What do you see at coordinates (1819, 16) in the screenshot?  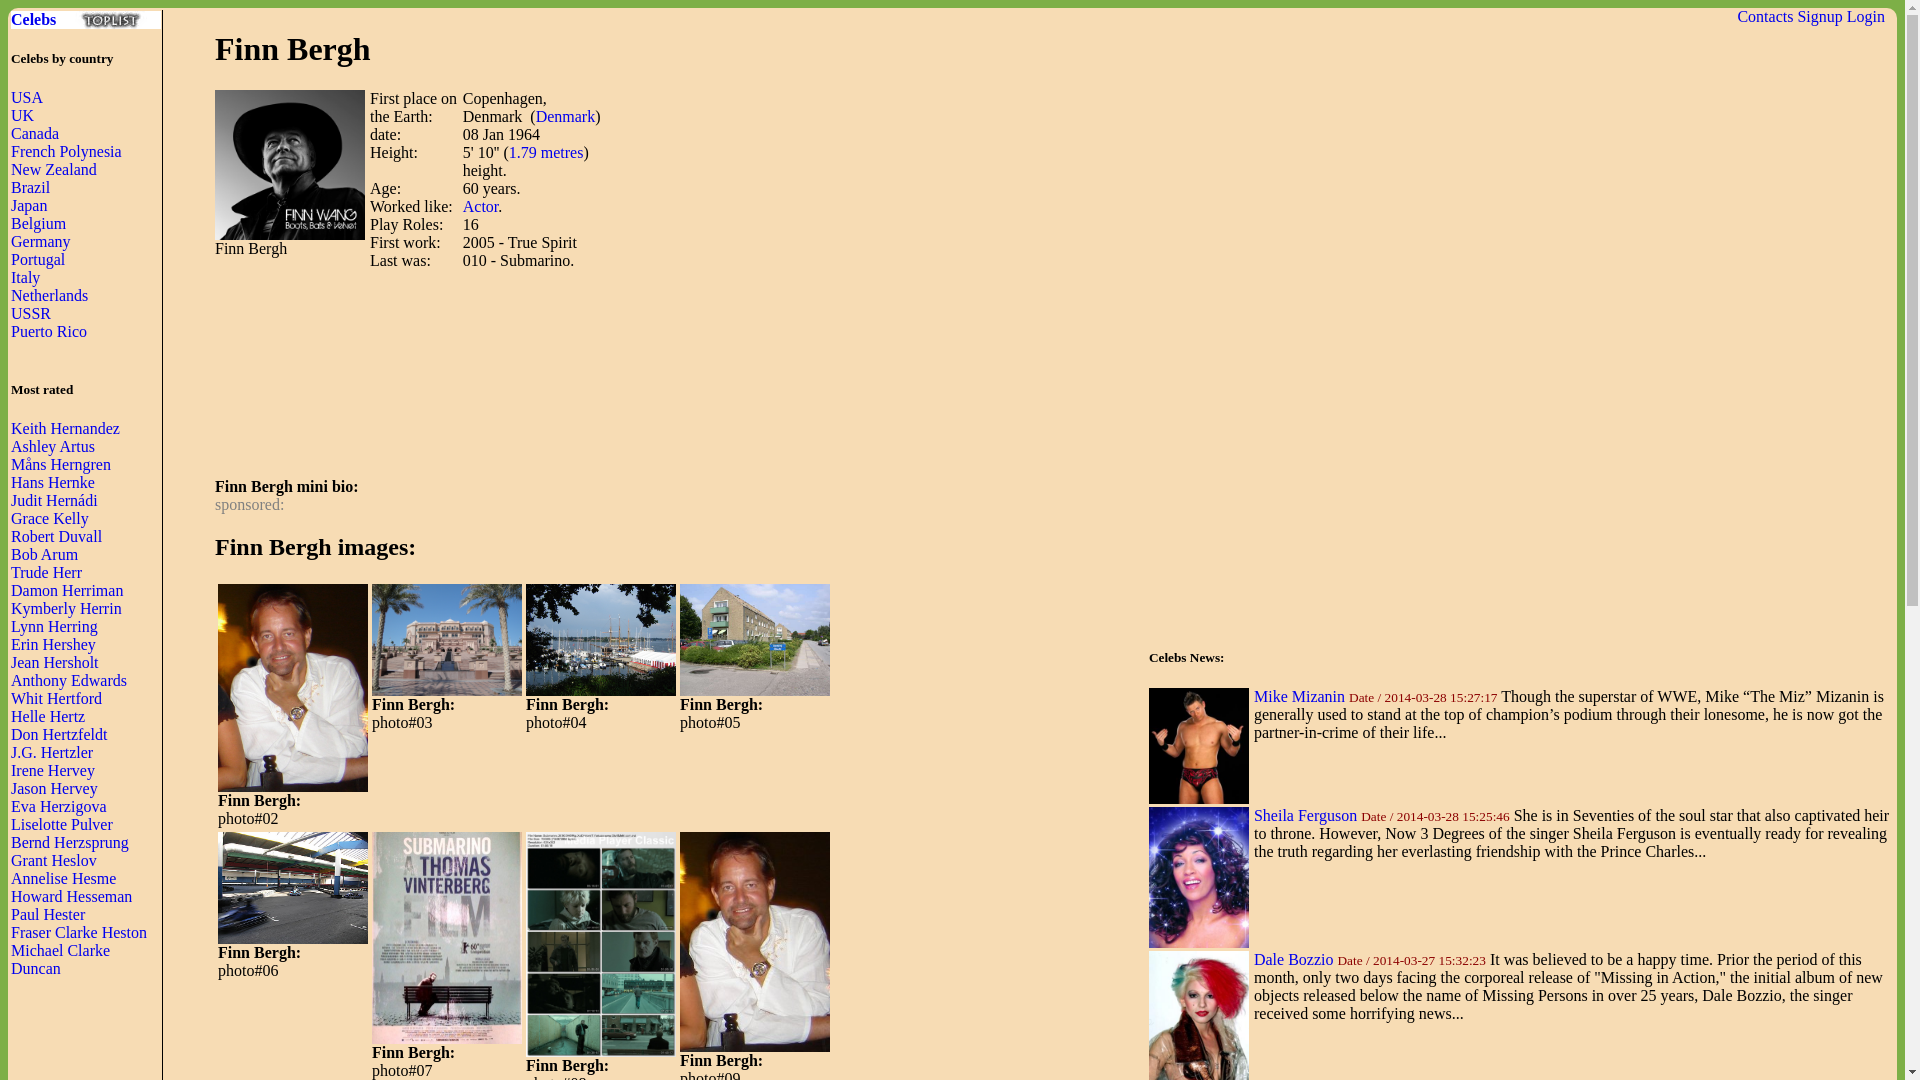 I see `Signup` at bounding box center [1819, 16].